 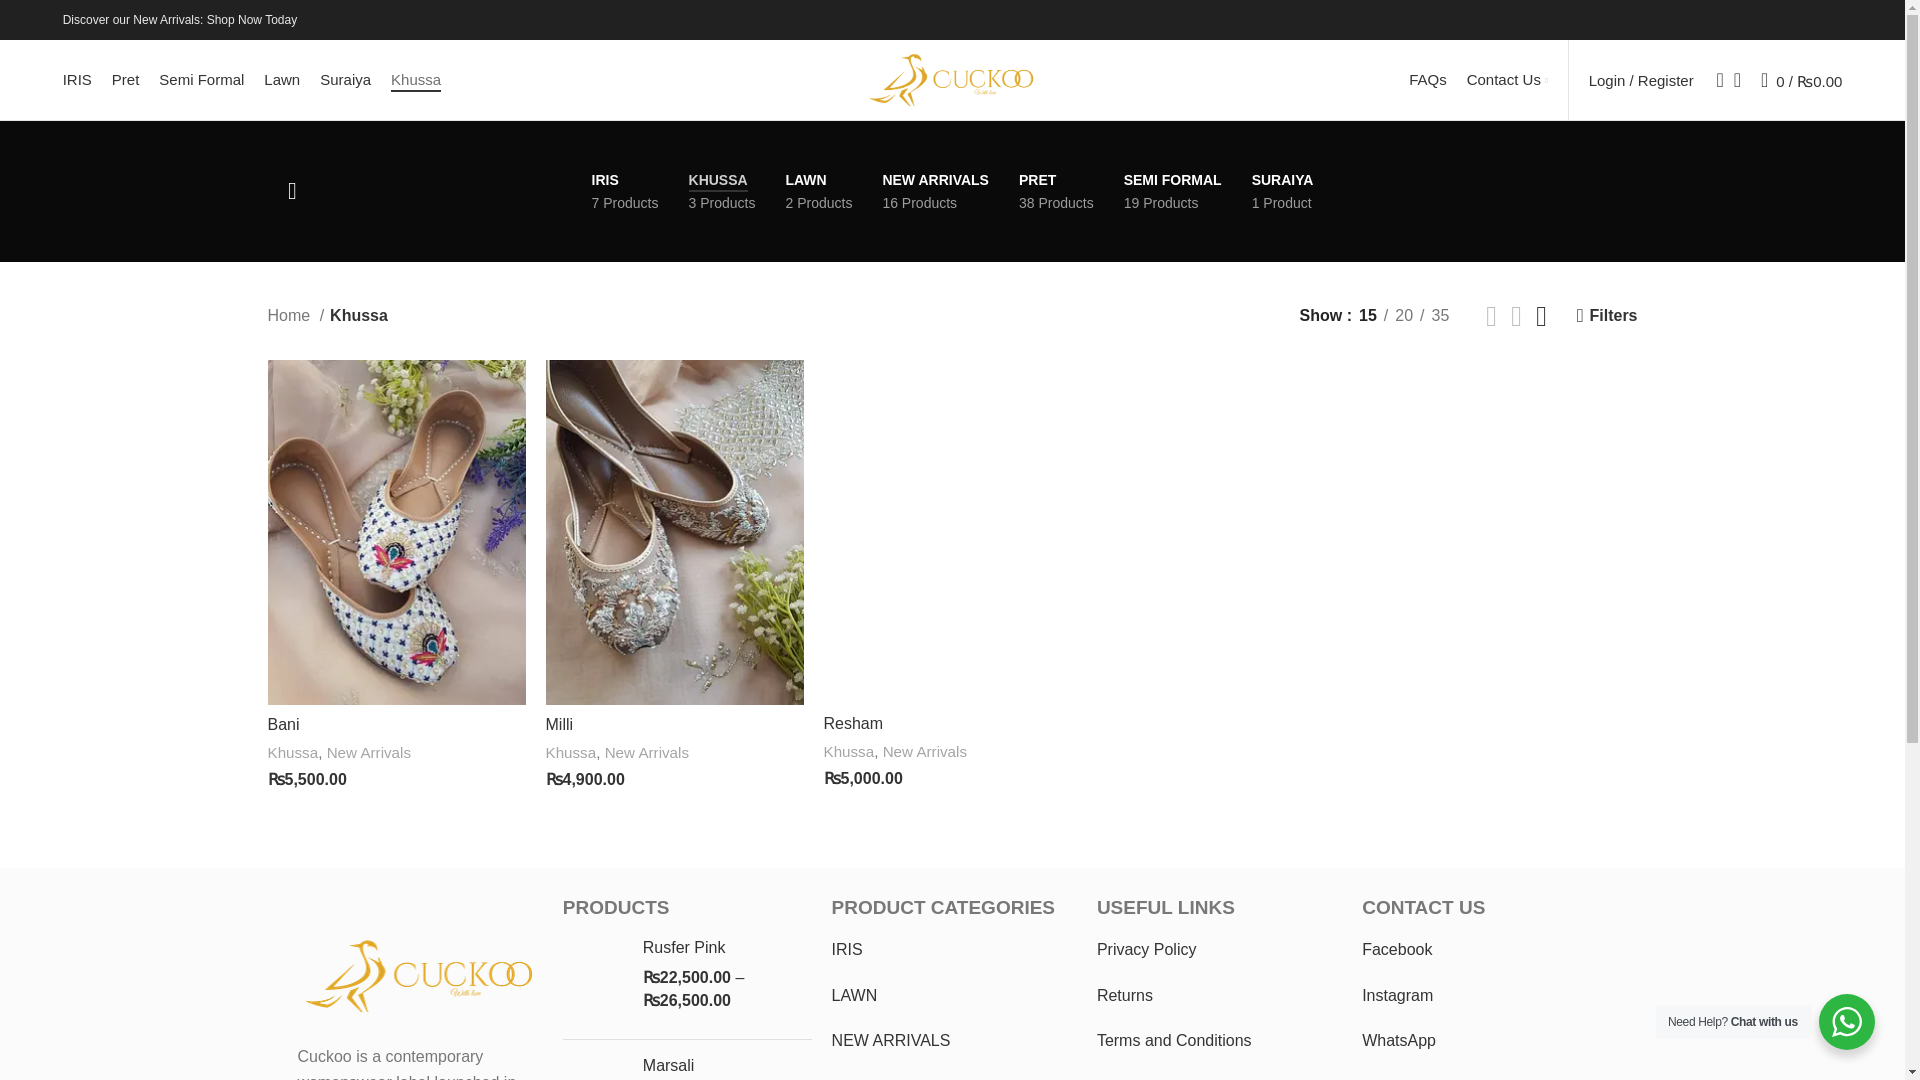 I want to click on 20, so click(x=934, y=190).